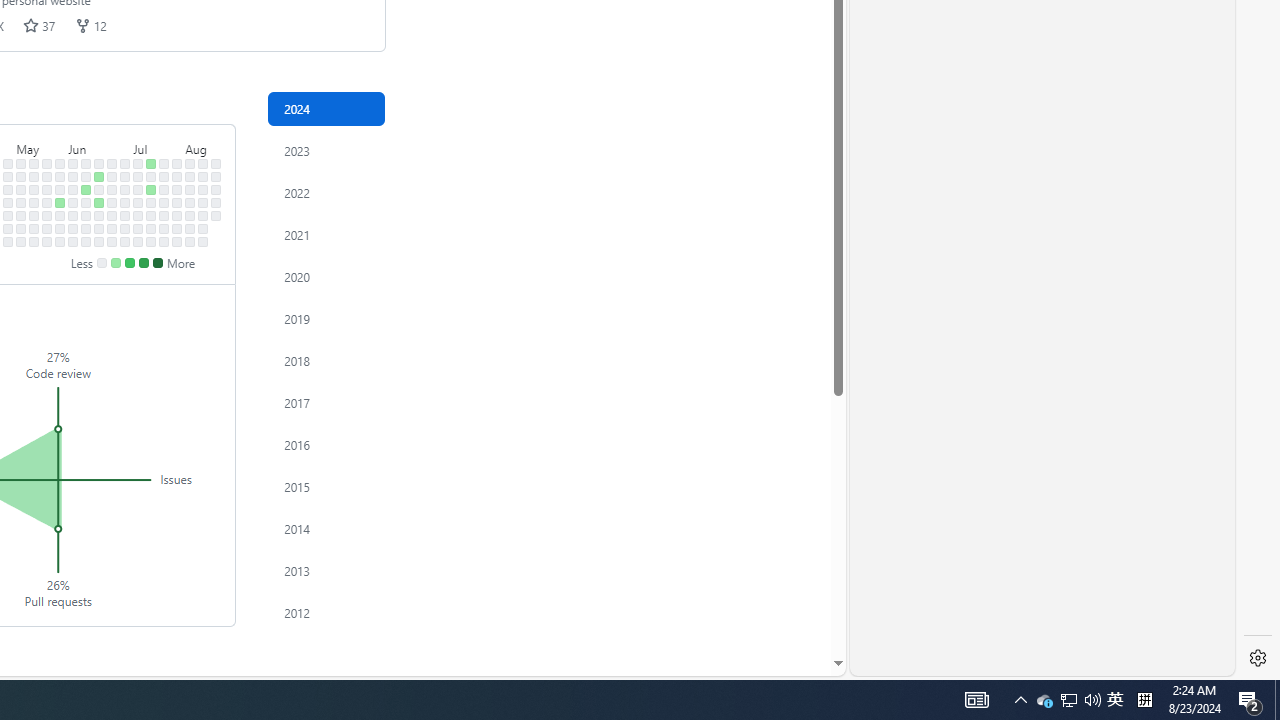 Image resolution: width=1280 pixels, height=720 pixels. What do you see at coordinates (47, 202) in the screenshot?
I see `No contributions on May 22nd.` at bounding box center [47, 202].